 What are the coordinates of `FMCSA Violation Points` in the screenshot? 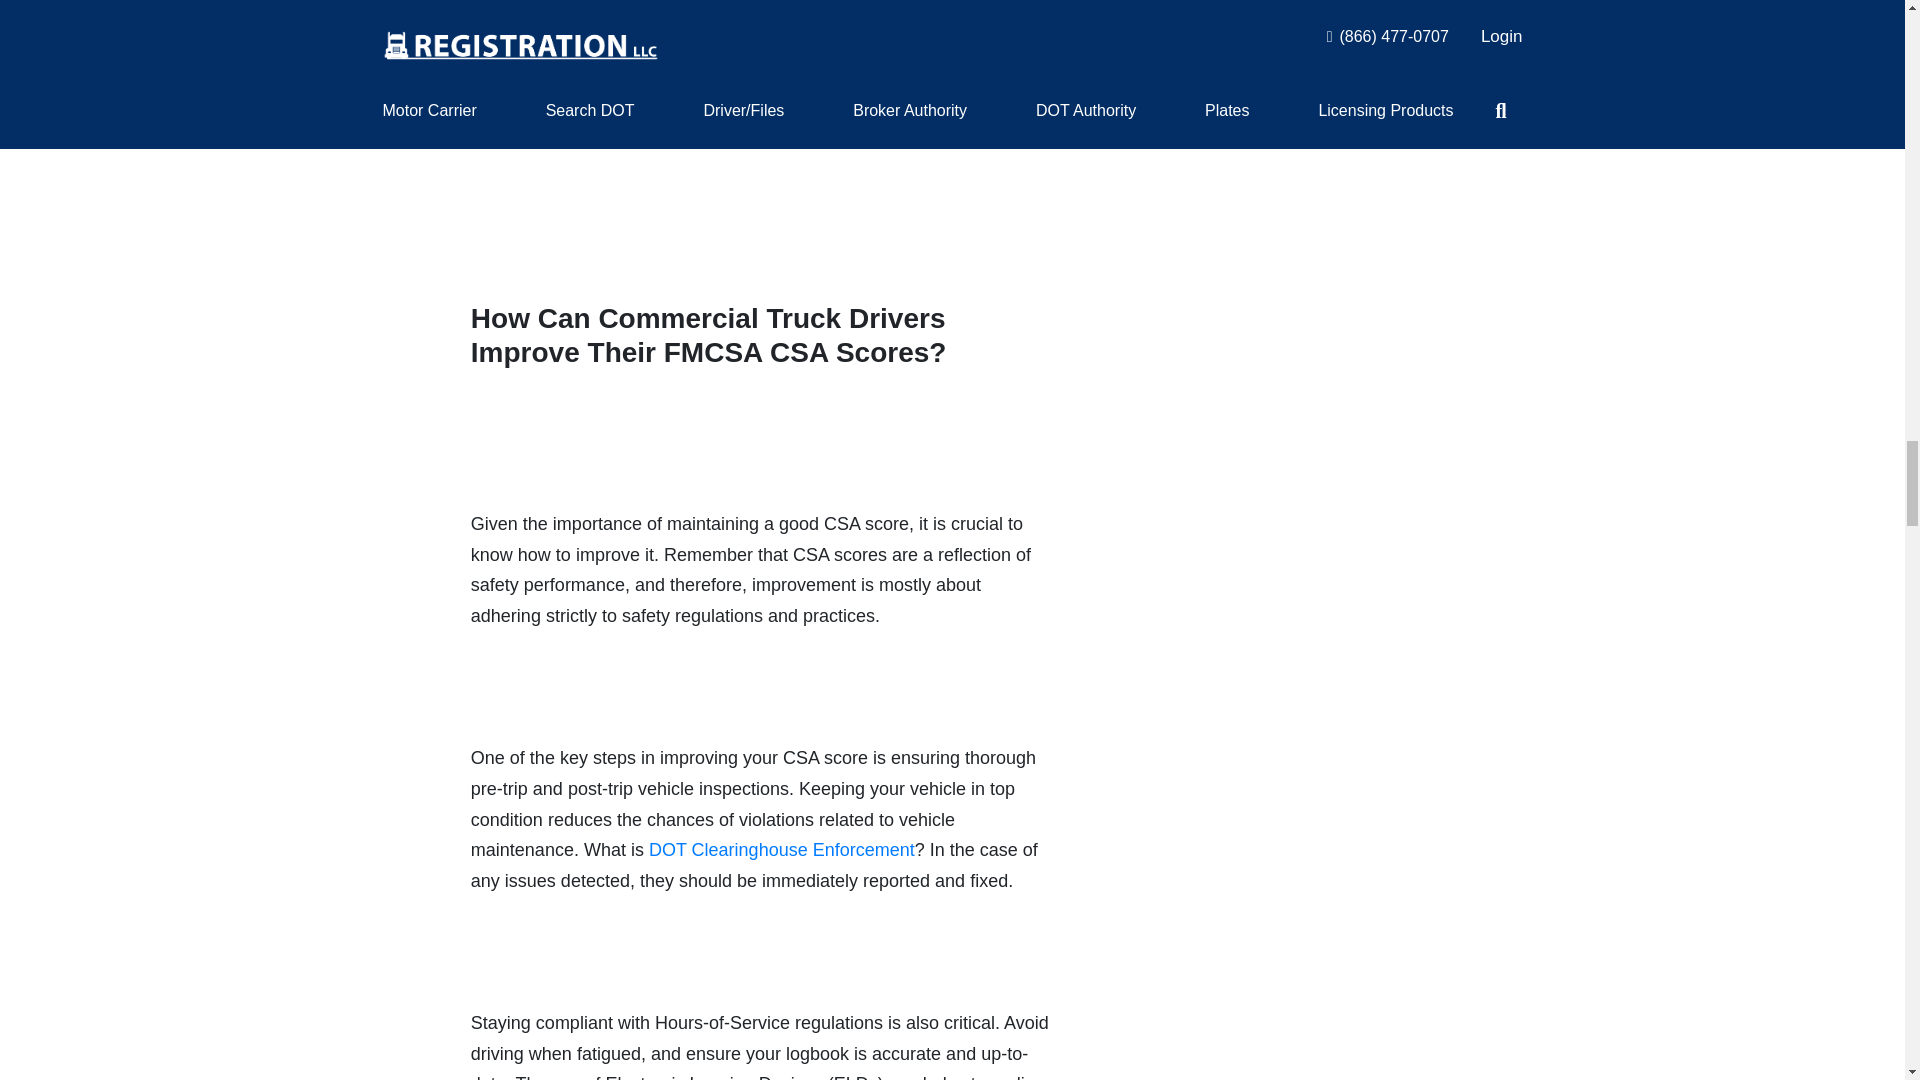 It's located at (566, 100).